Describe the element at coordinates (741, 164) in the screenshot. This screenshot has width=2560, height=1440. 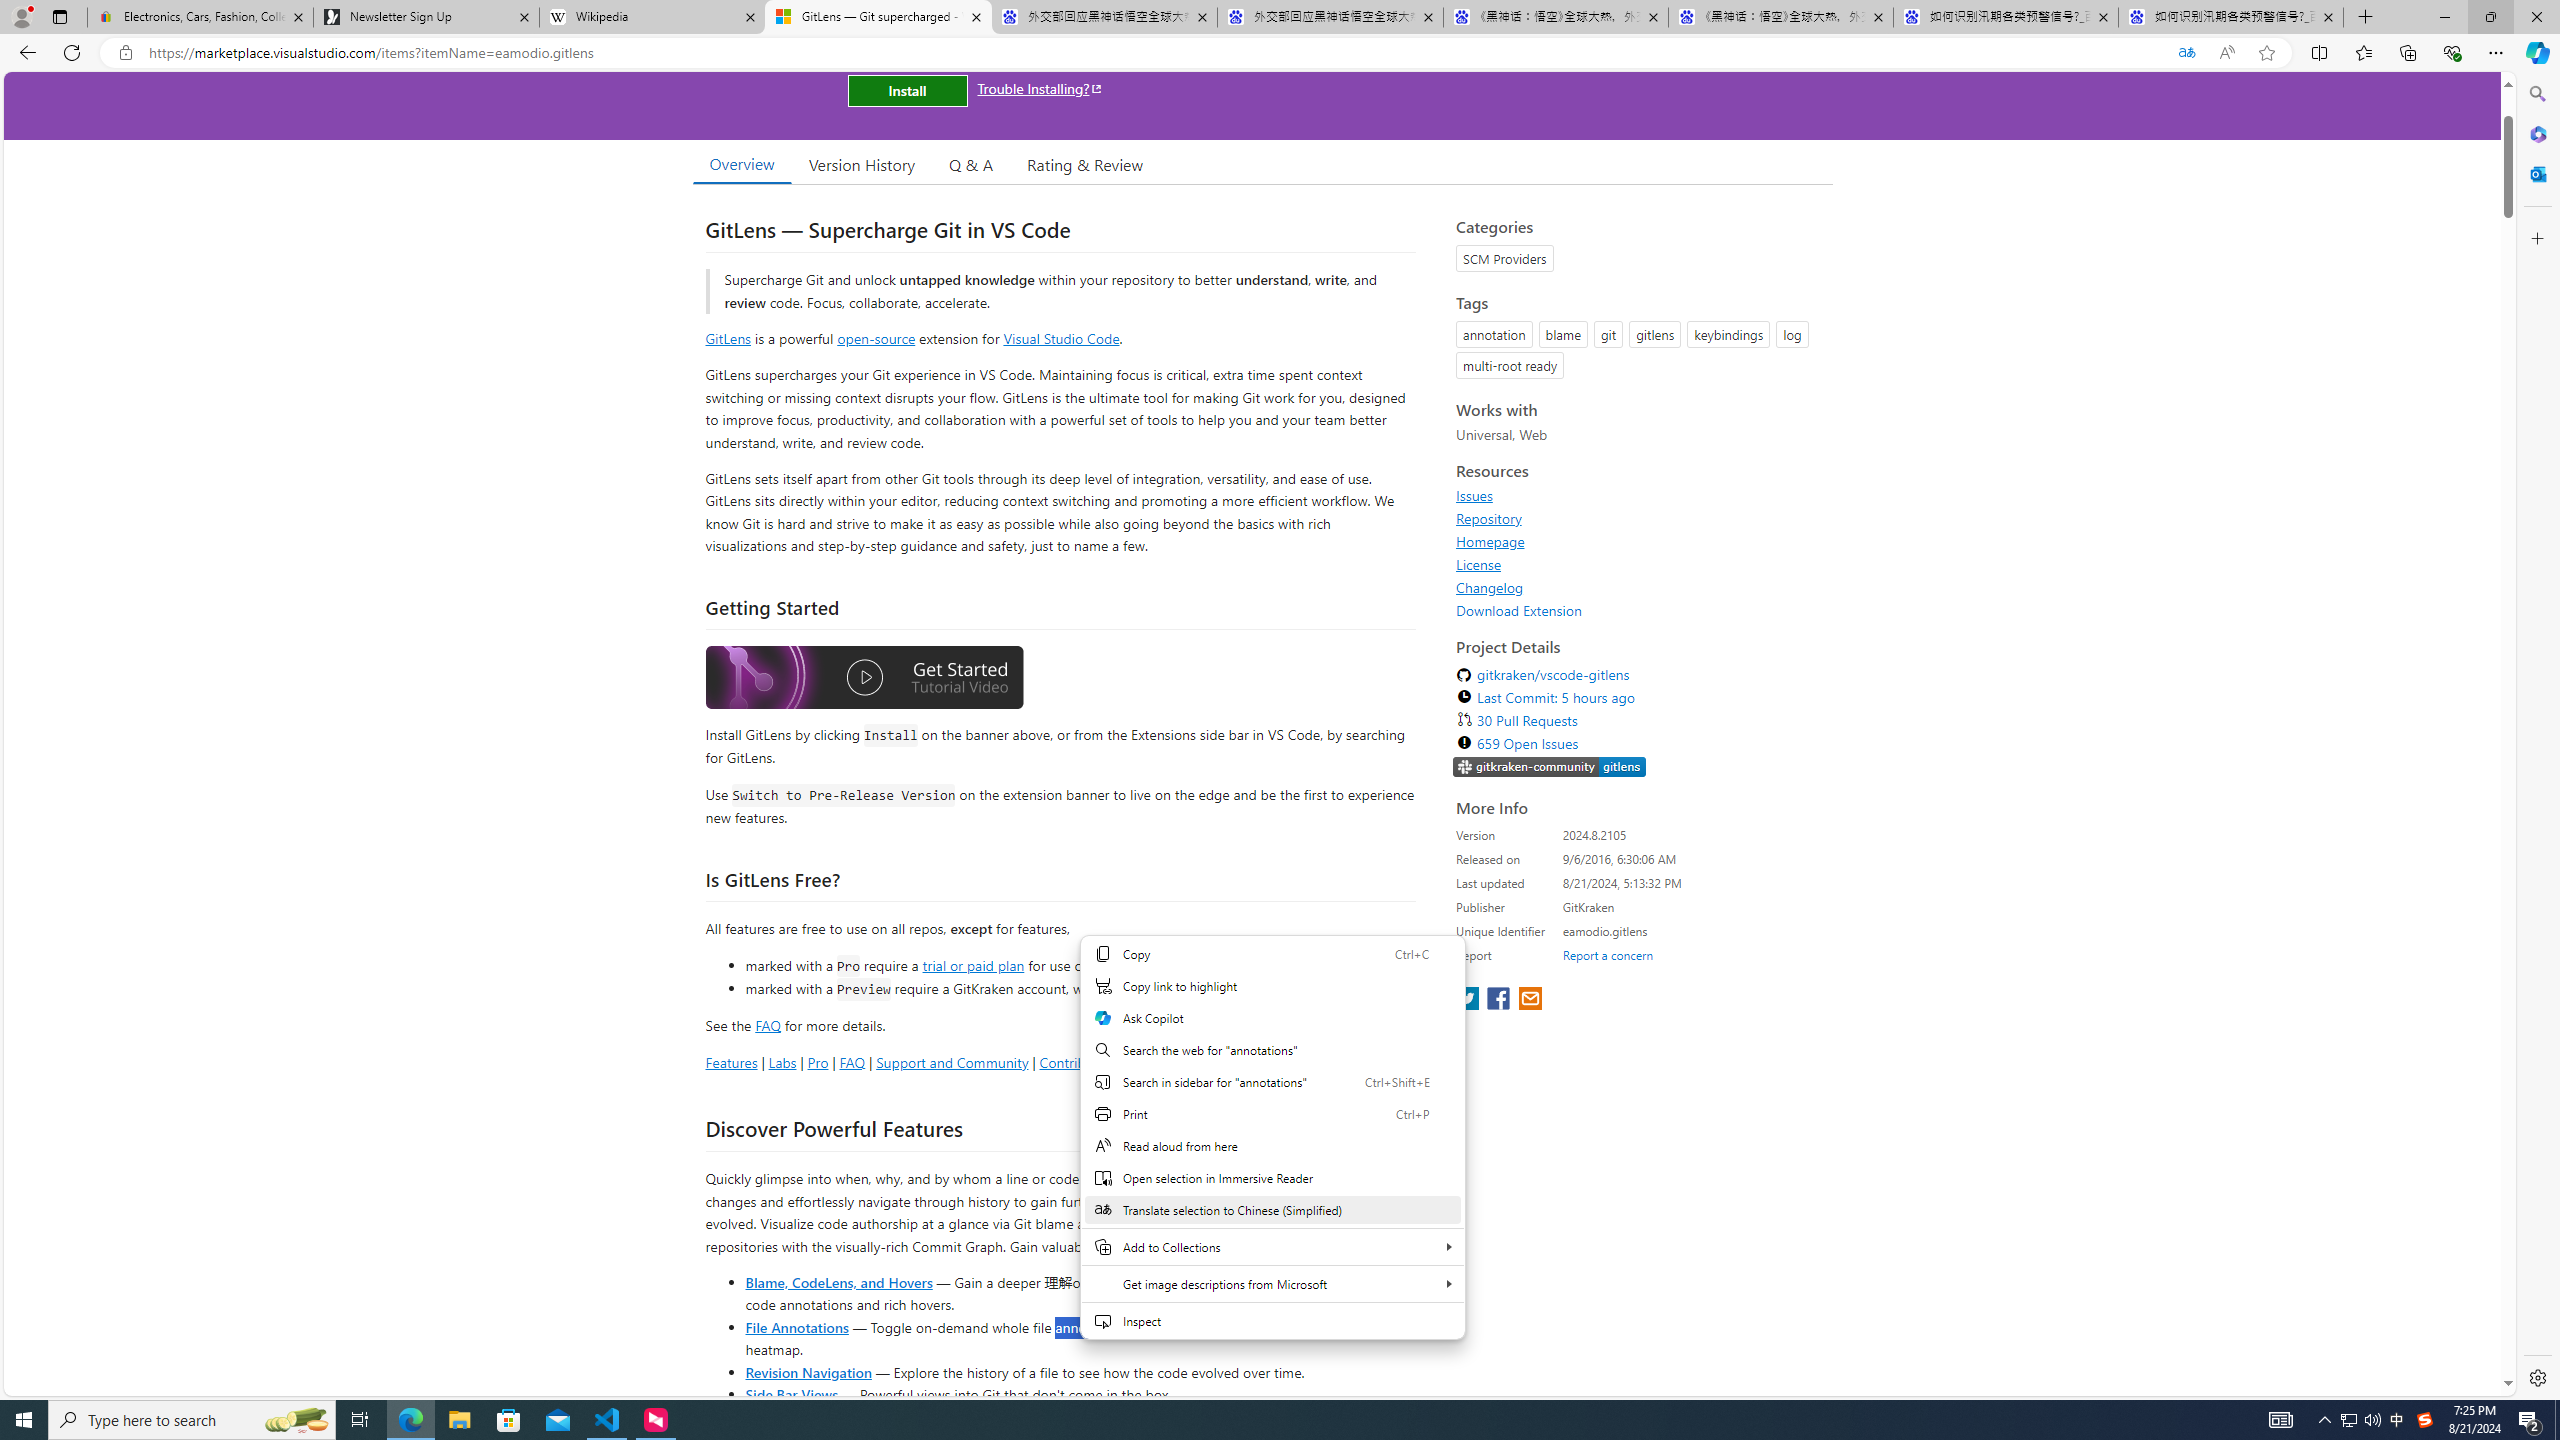
I see `Overview` at that location.